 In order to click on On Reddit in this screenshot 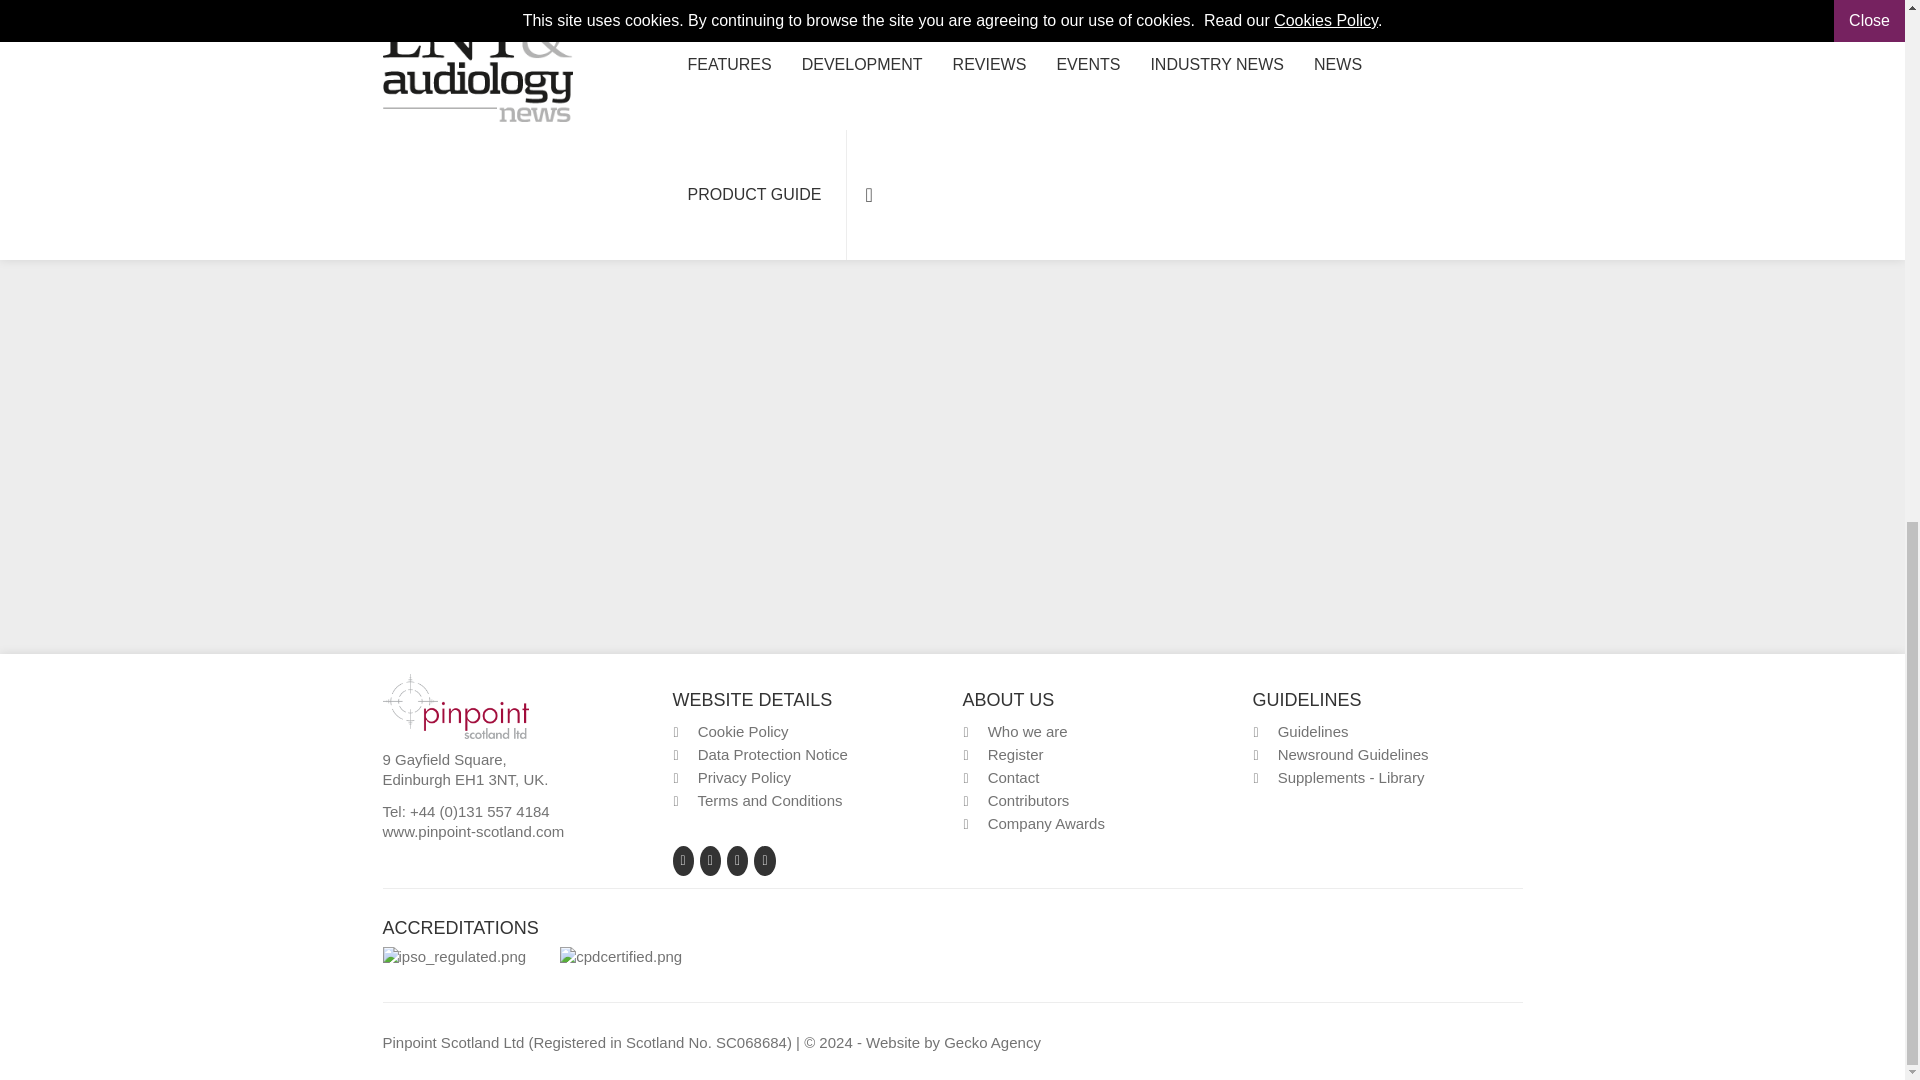, I will do `click(496, 110)`.